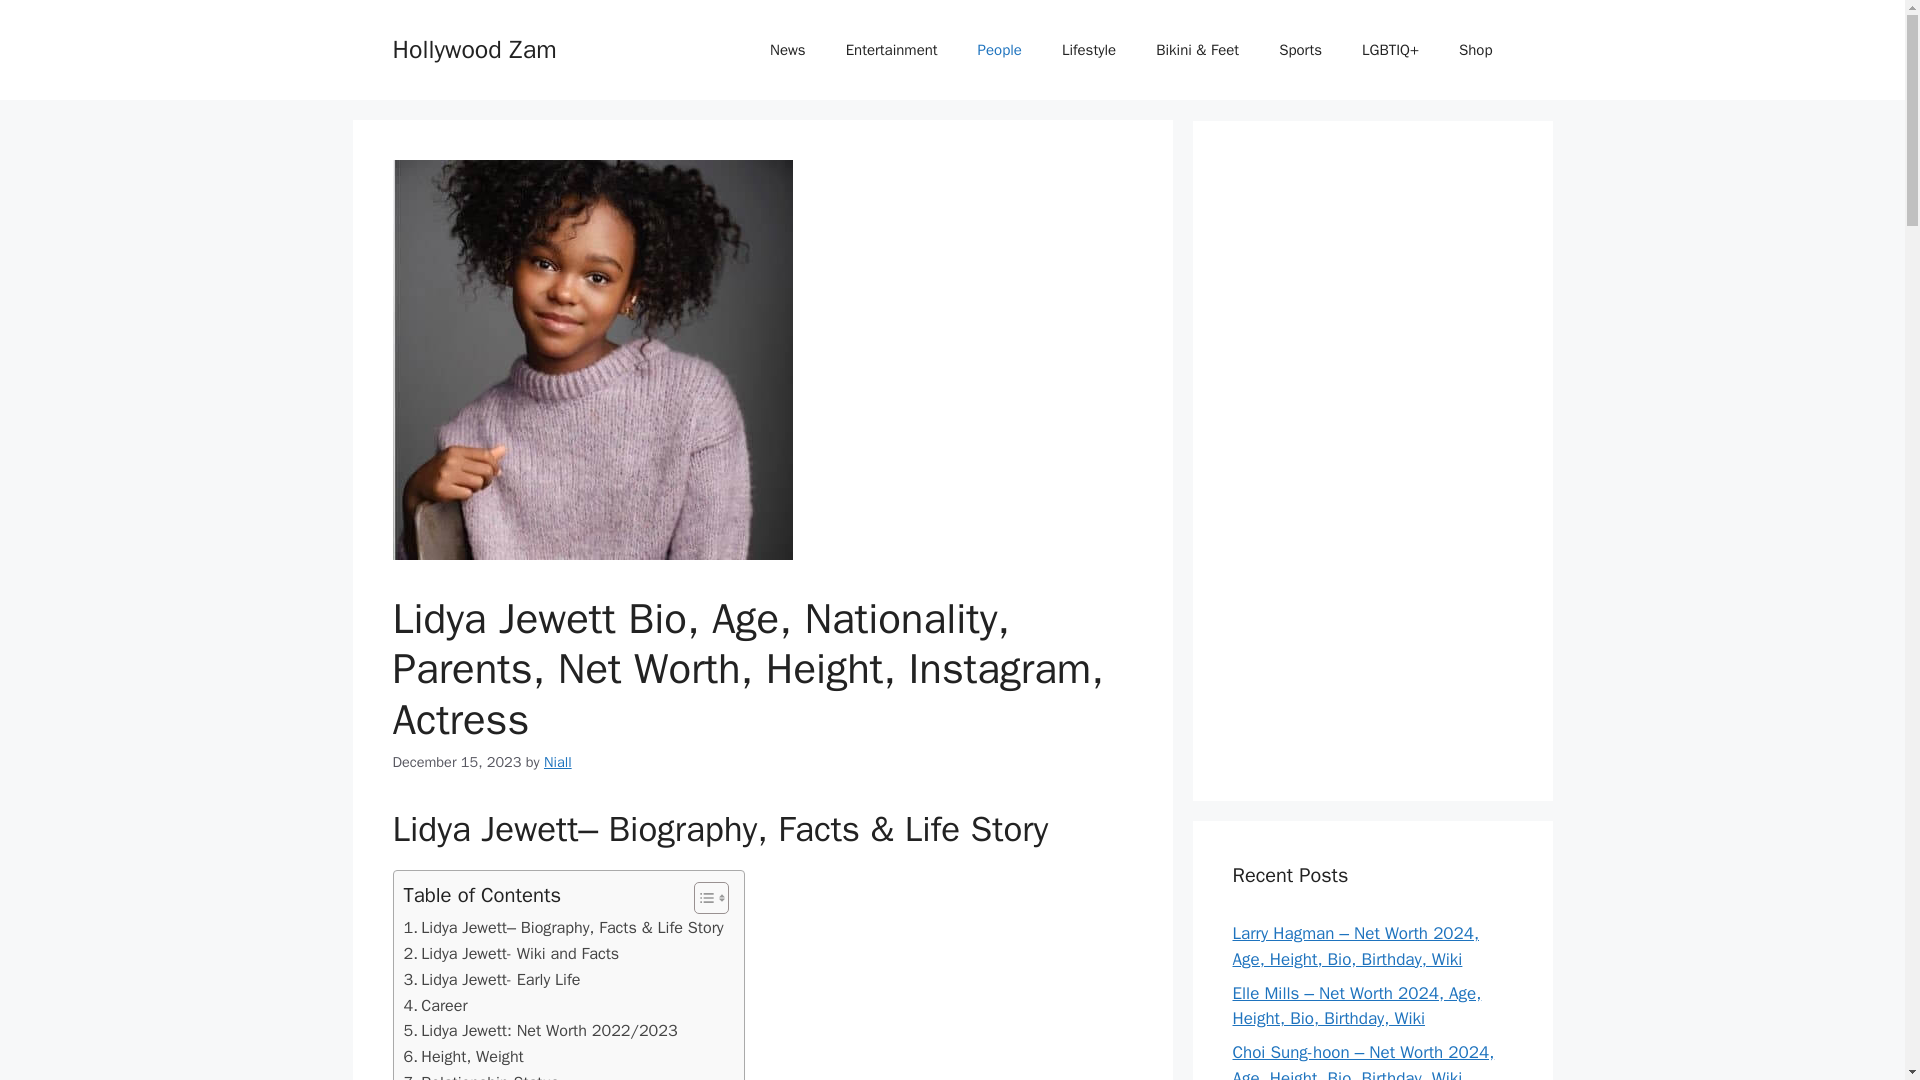  What do you see at coordinates (436, 1006) in the screenshot?
I see `Career` at bounding box center [436, 1006].